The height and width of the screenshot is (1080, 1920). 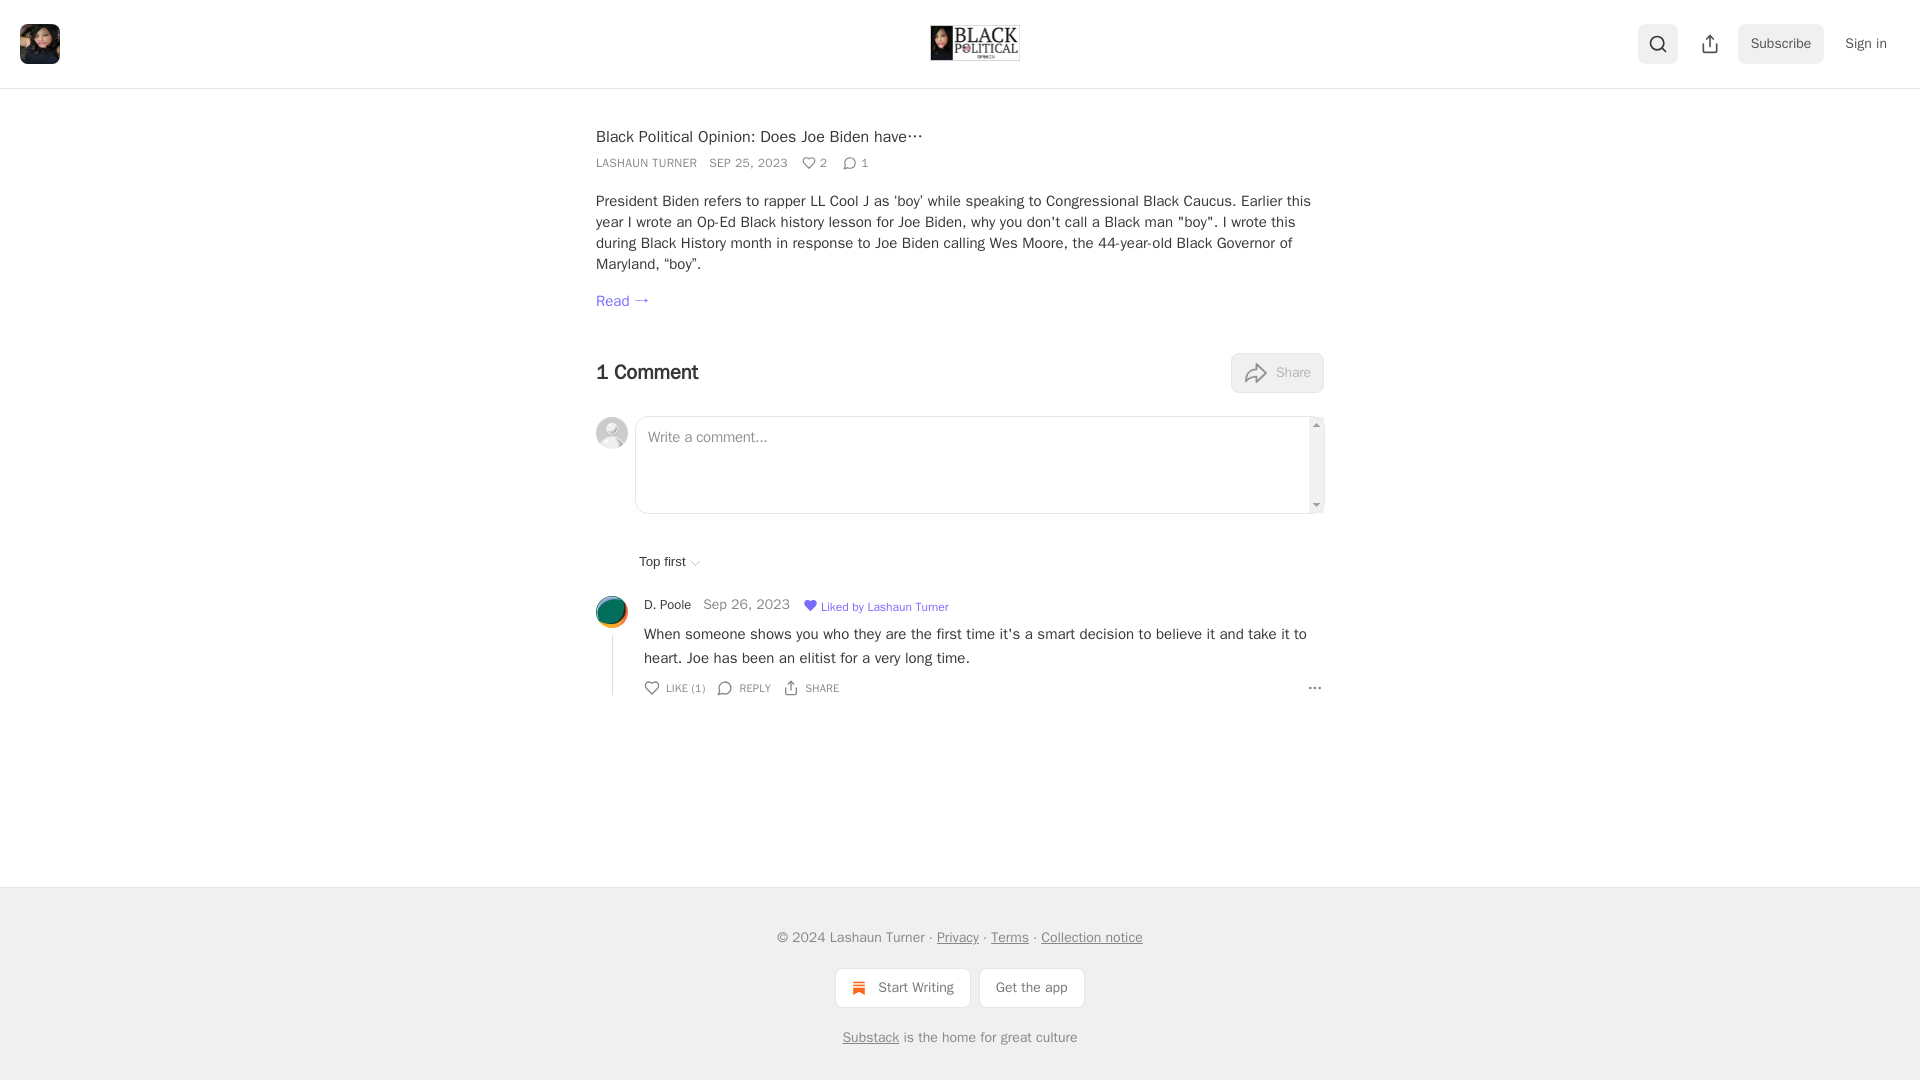 What do you see at coordinates (811, 688) in the screenshot?
I see `SHARE` at bounding box center [811, 688].